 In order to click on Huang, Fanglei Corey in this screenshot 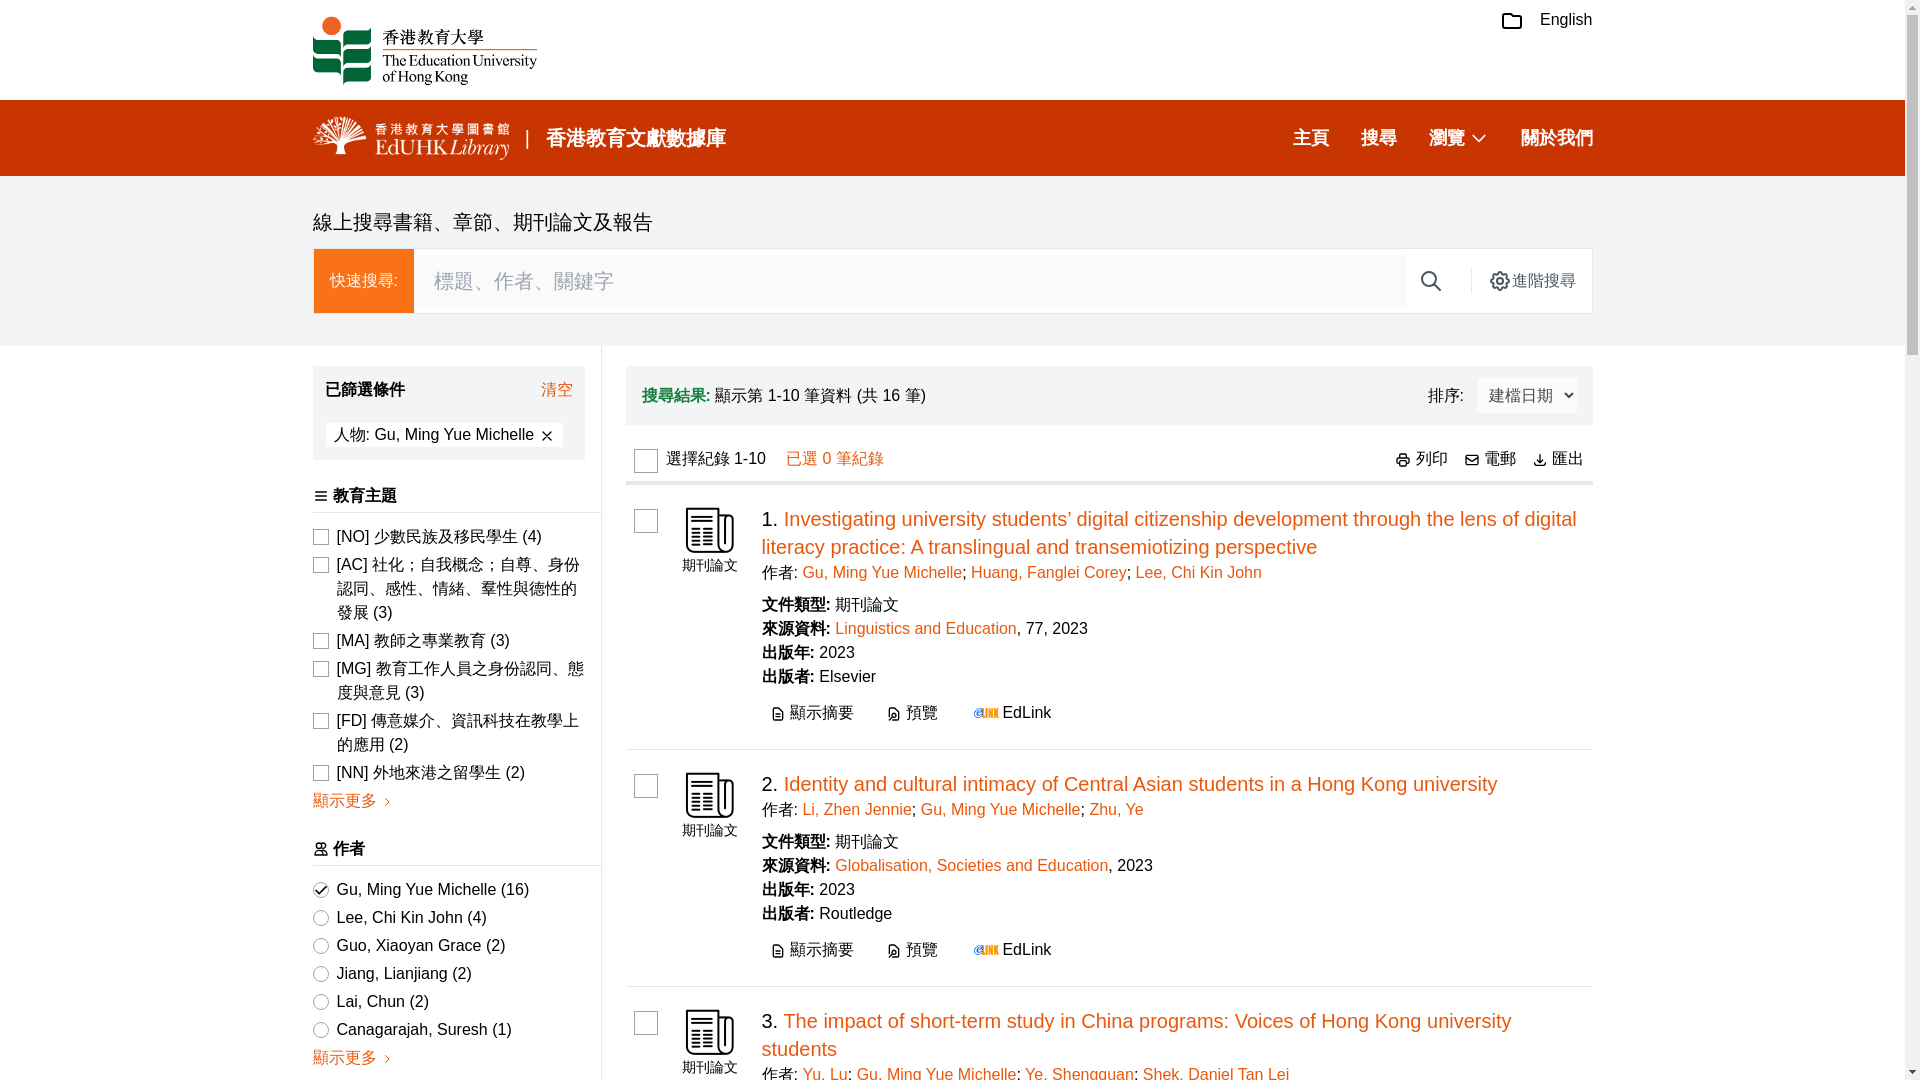, I will do `click(1049, 572)`.